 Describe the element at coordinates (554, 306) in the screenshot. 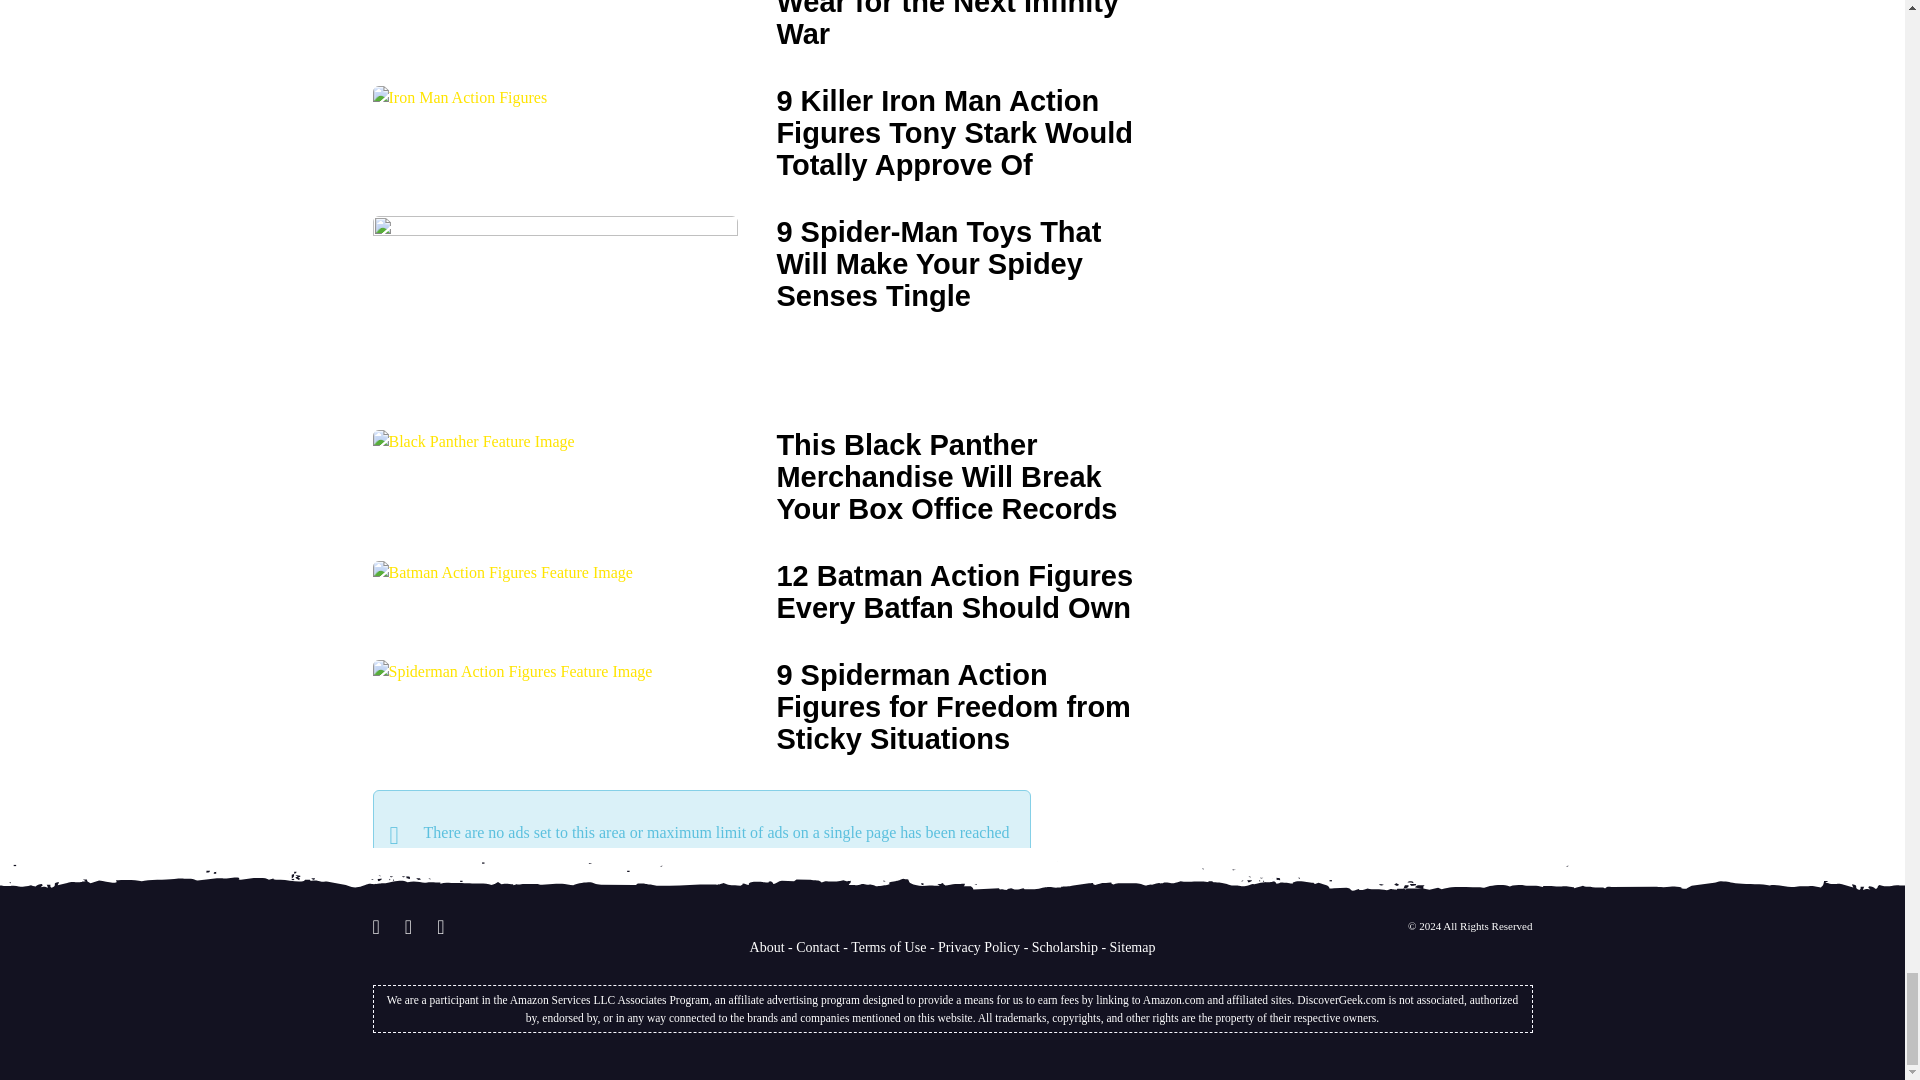

I see `9 Spider-Man Toys That Will Make Your Spidey Senses Tingle` at that location.